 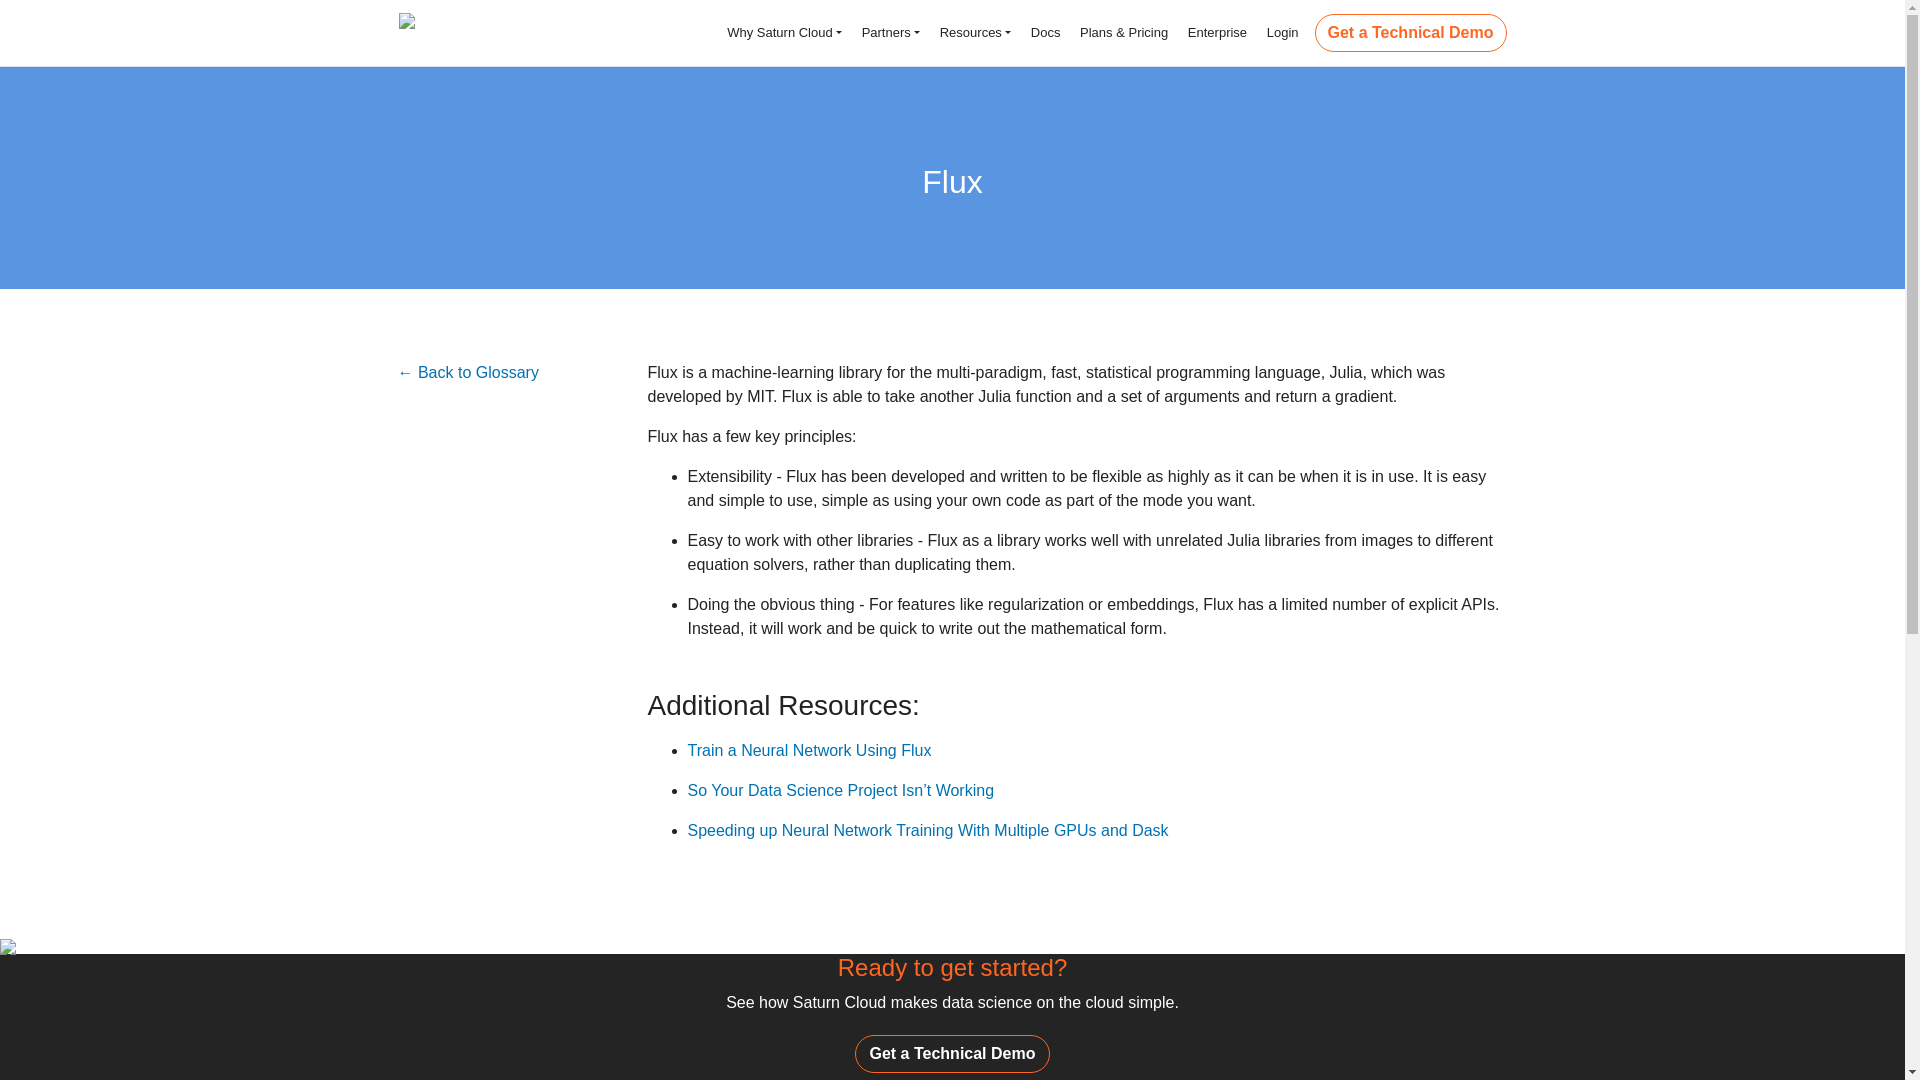 I want to click on Get a Technical Demo, so click(x=952, y=1054).